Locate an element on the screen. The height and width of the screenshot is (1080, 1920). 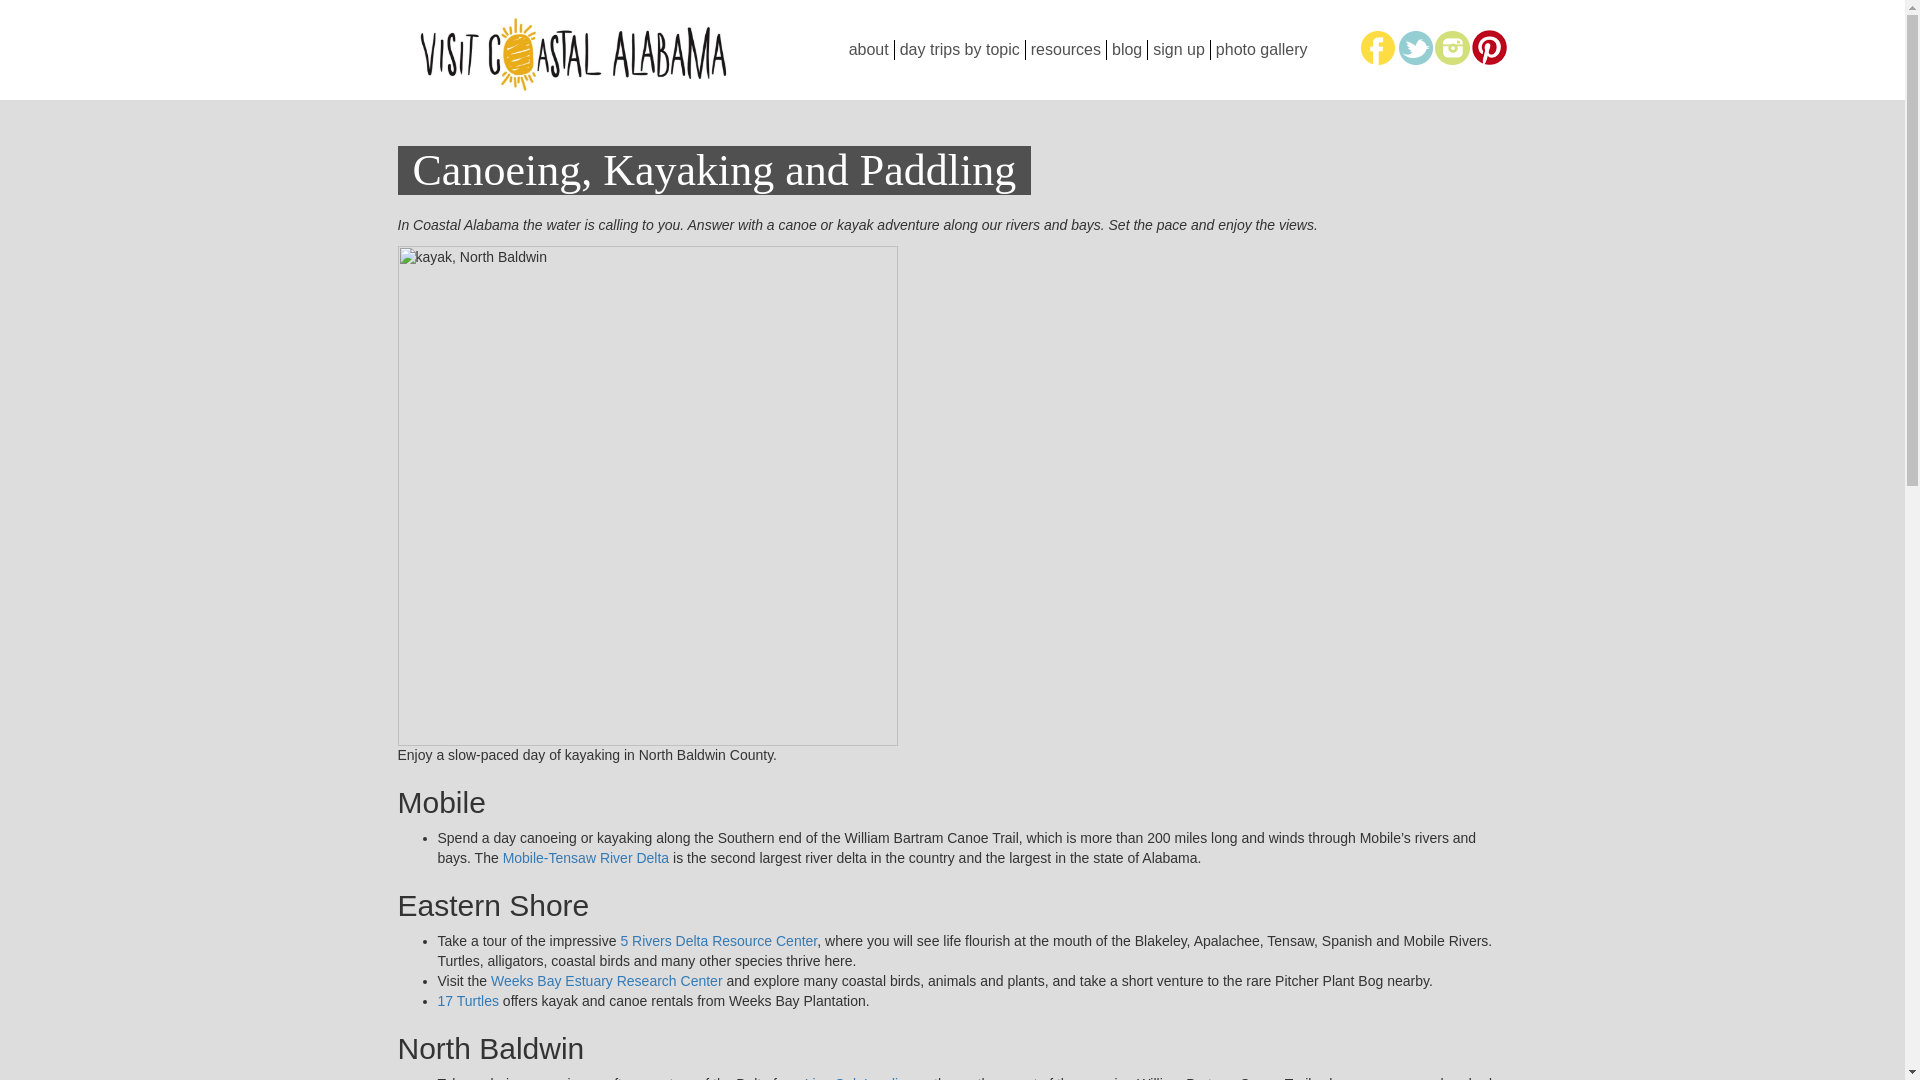
blog is located at coordinates (1126, 50).